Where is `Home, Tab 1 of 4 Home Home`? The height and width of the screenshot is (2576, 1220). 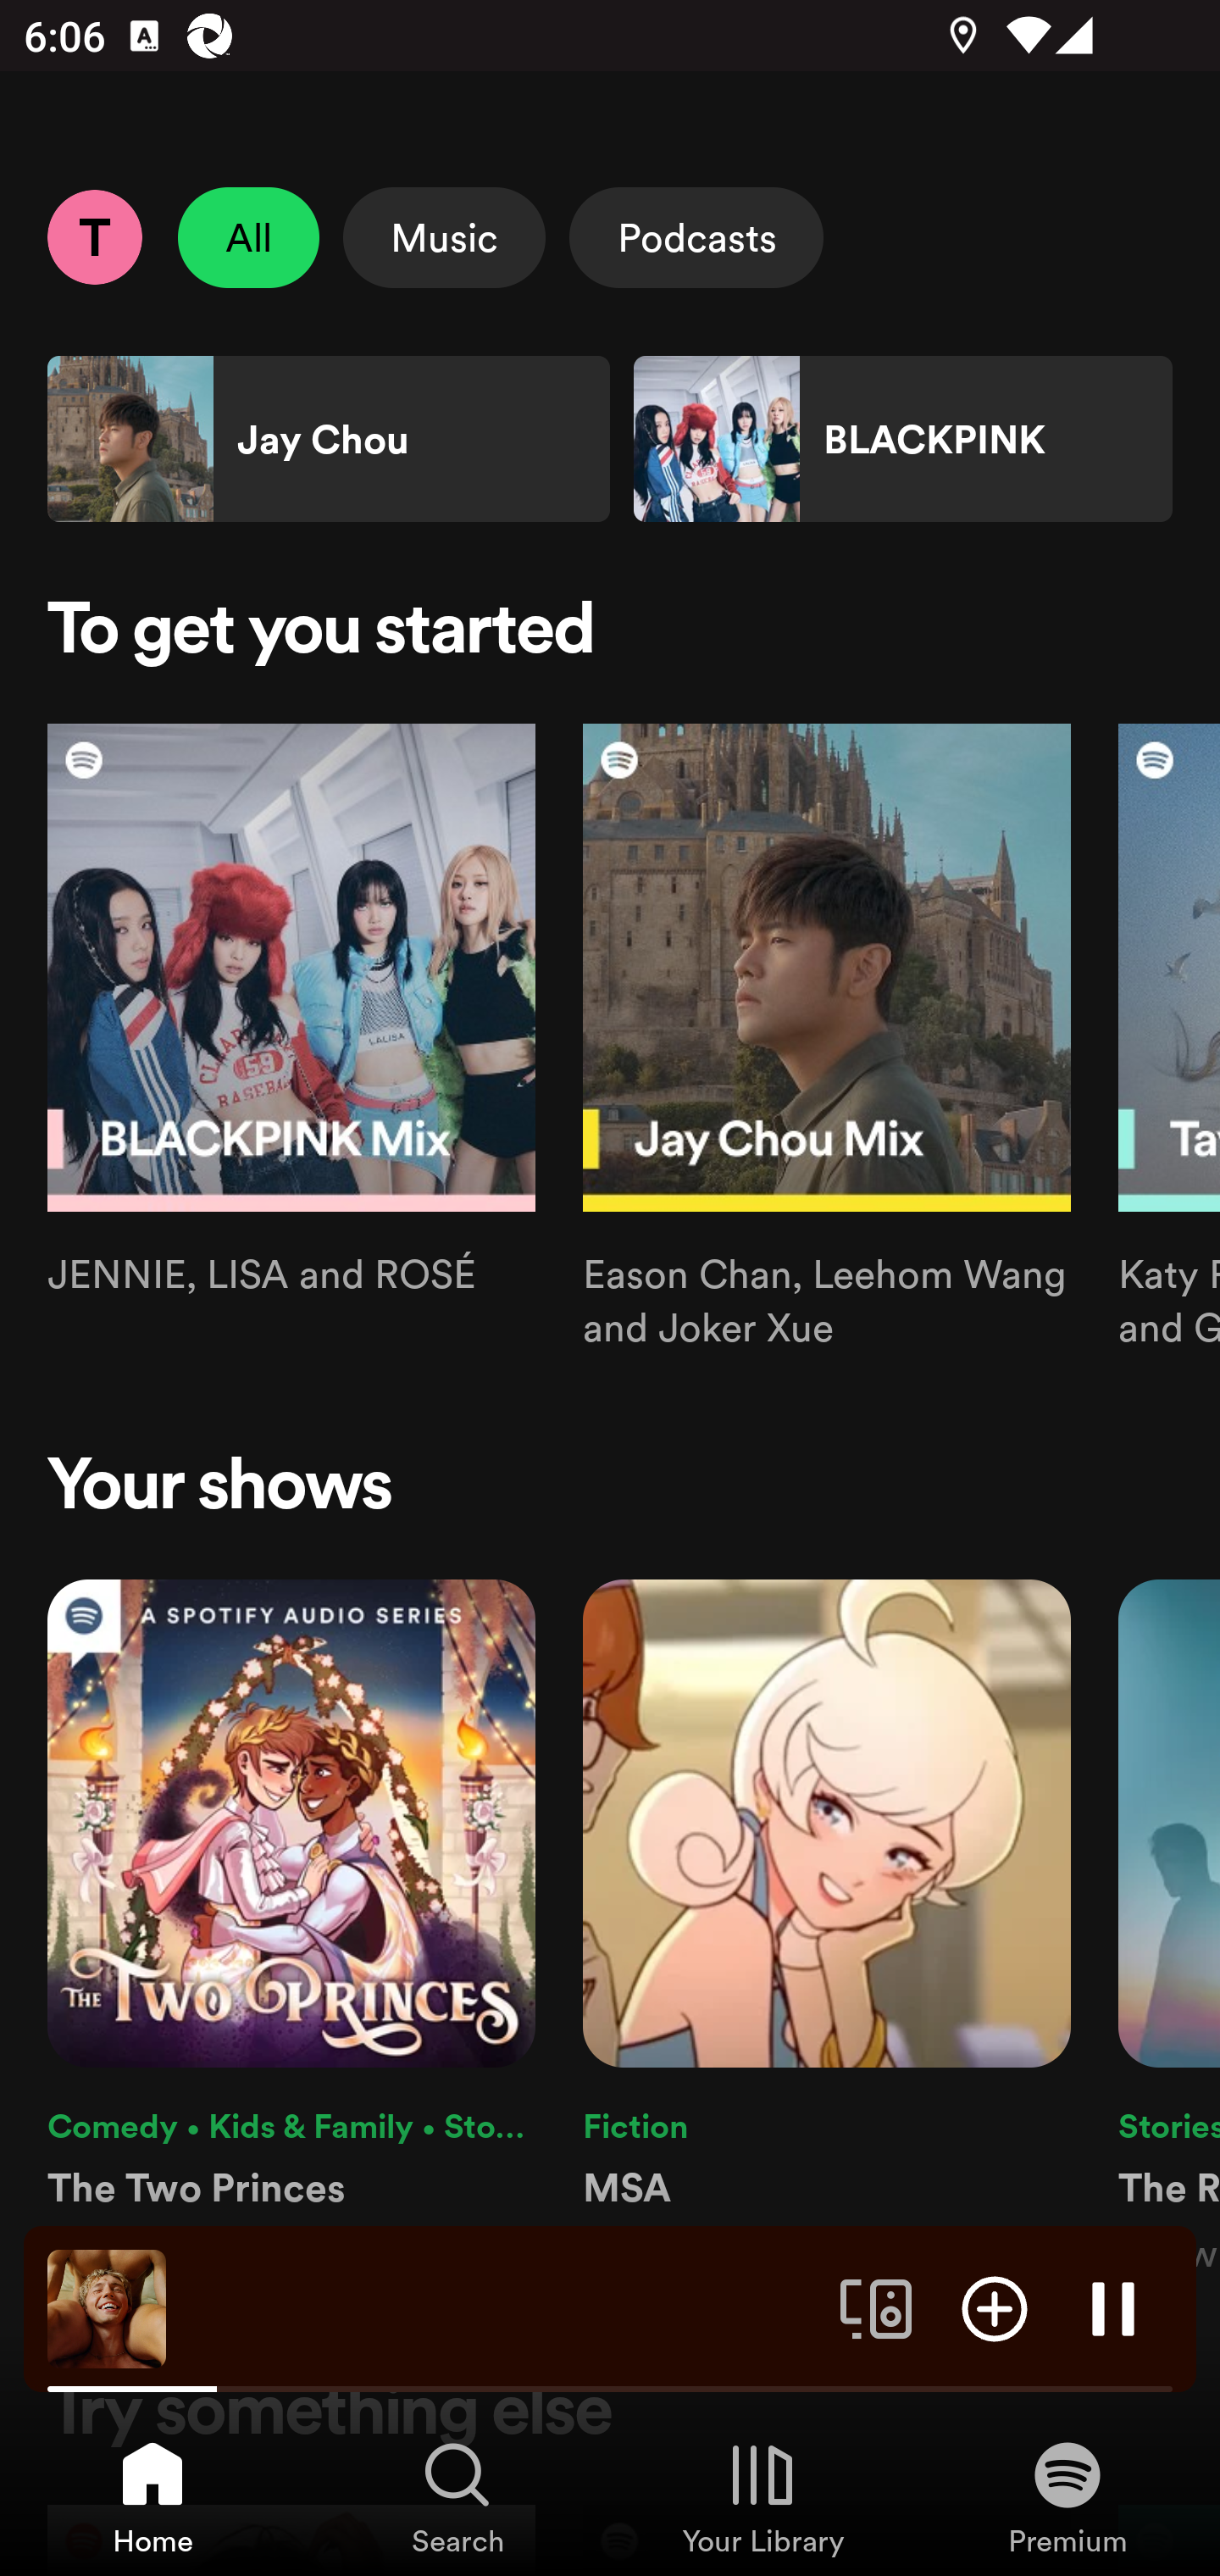
Home, Tab 1 of 4 Home Home is located at coordinates (152, 2496).